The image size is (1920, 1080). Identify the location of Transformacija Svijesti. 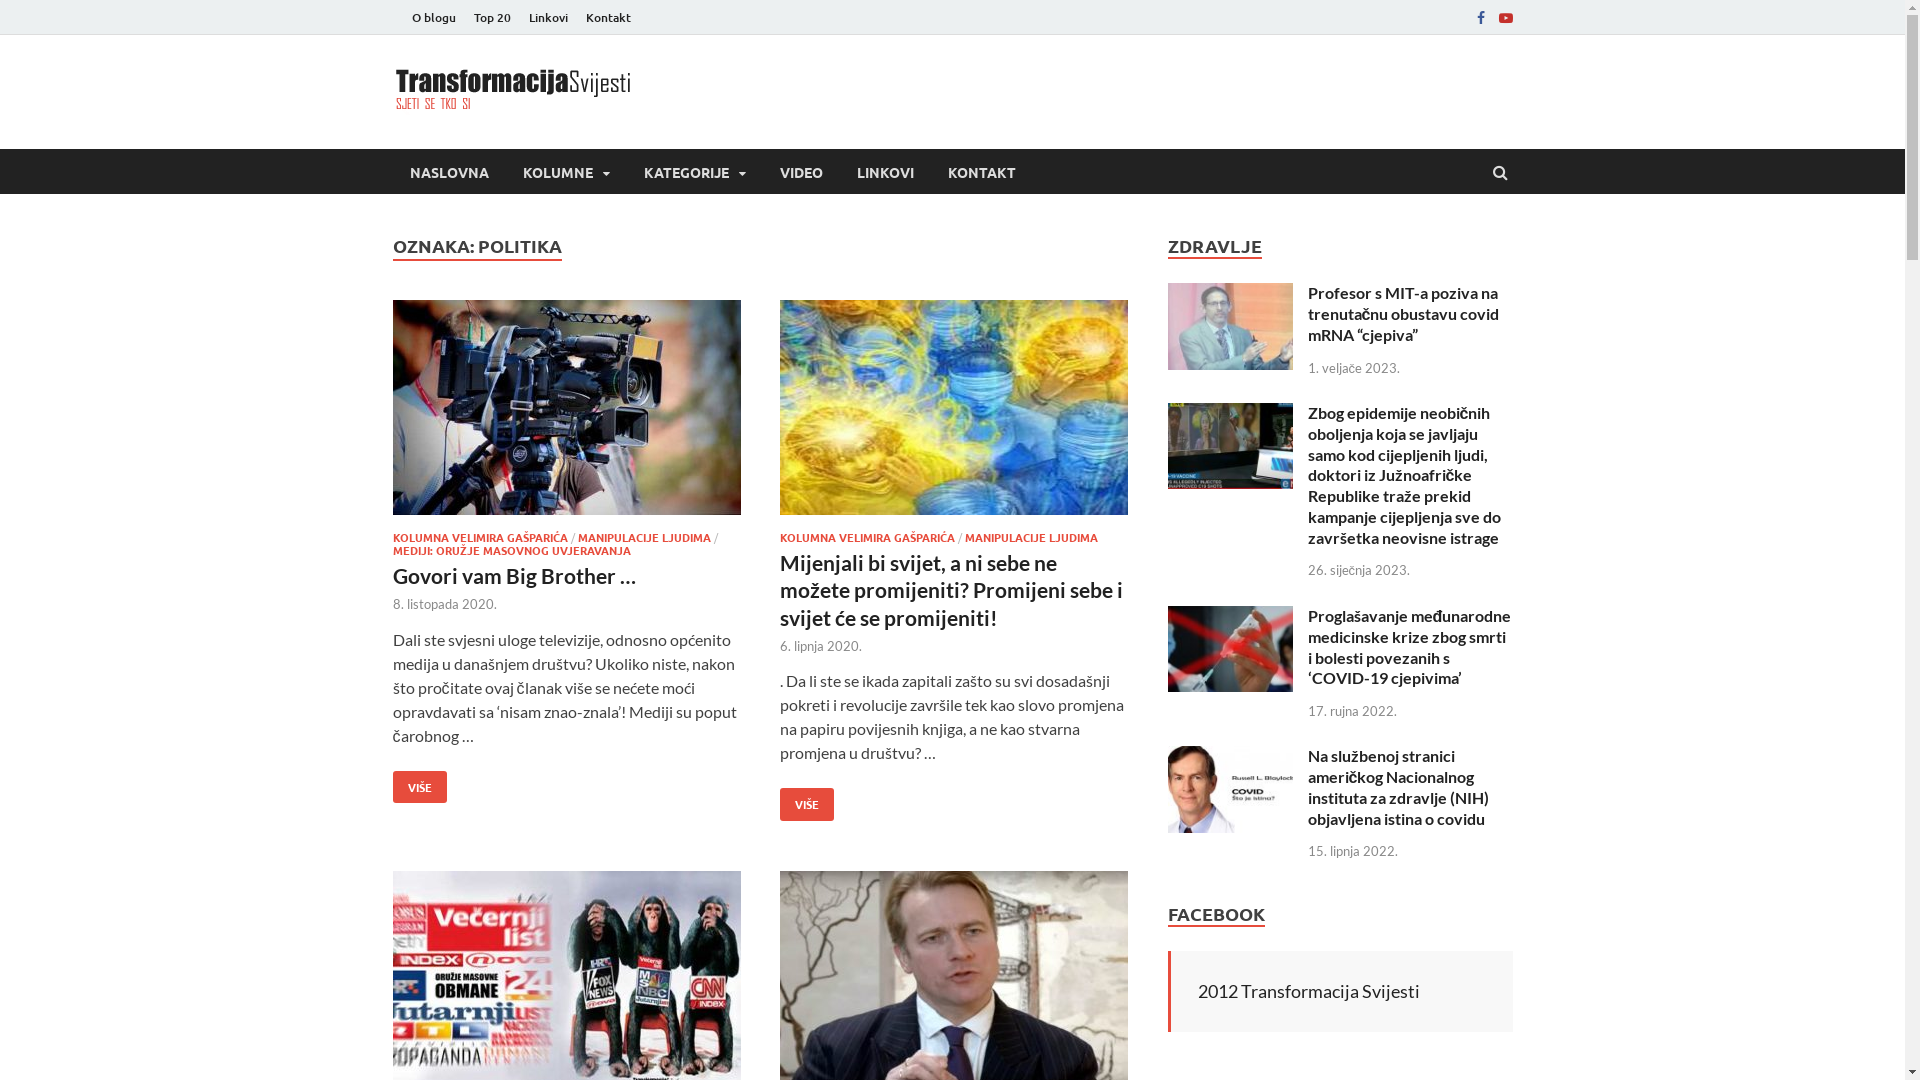
(859, 104).